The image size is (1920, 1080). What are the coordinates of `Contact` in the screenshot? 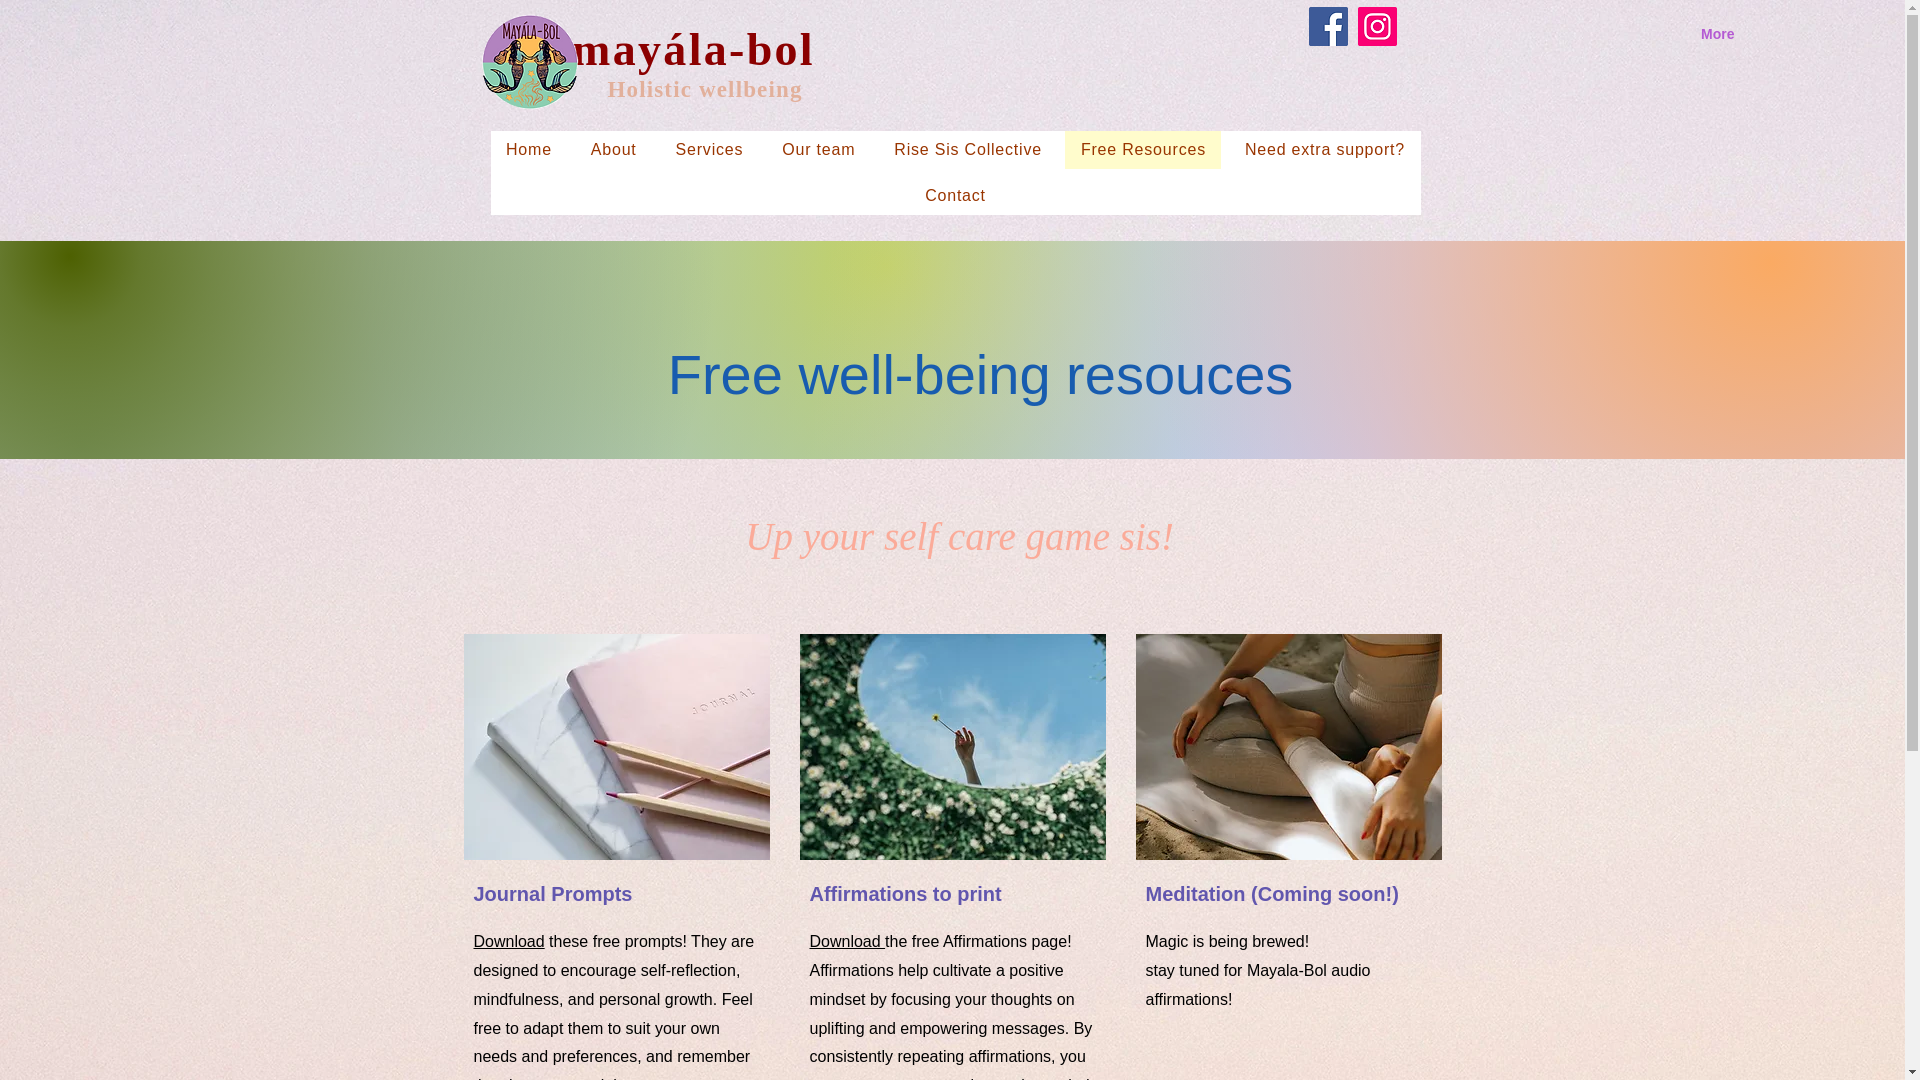 It's located at (954, 196).